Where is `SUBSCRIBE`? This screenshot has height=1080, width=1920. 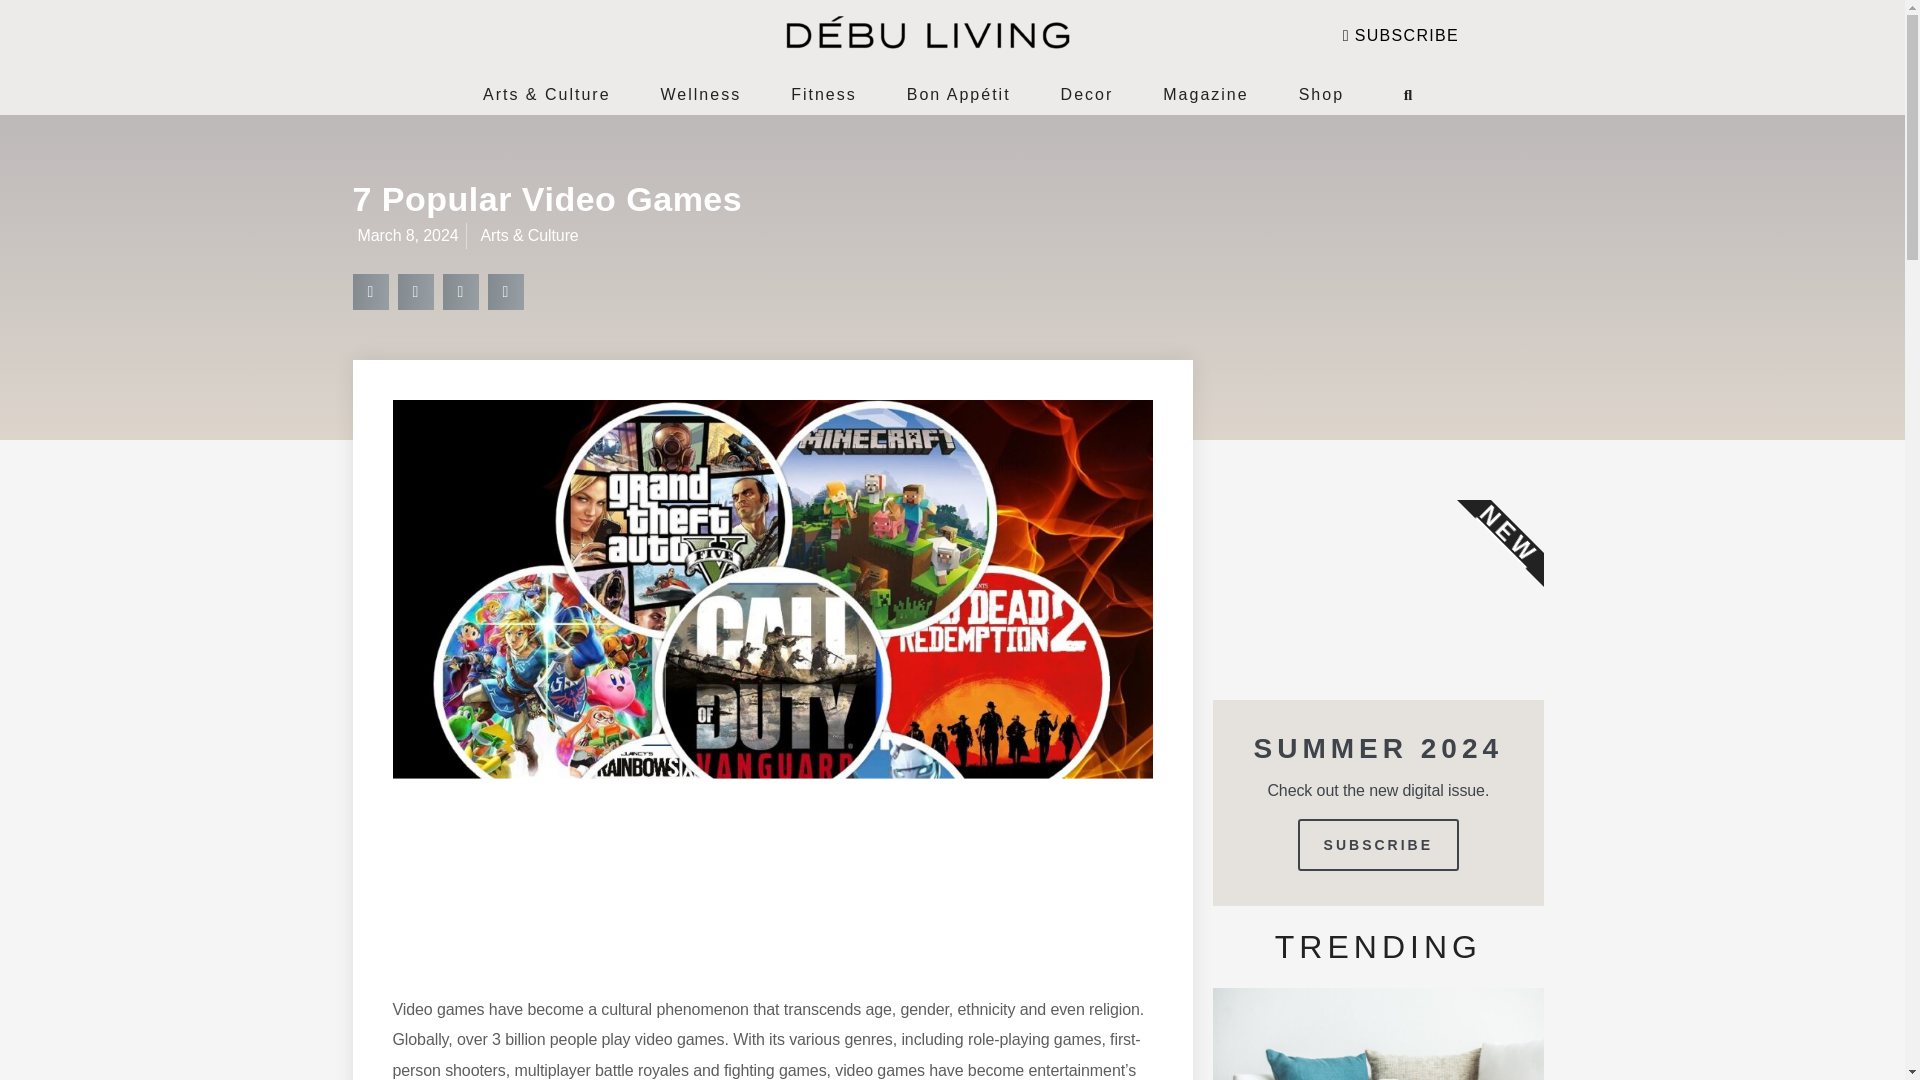
SUBSCRIBE is located at coordinates (1400, 36).